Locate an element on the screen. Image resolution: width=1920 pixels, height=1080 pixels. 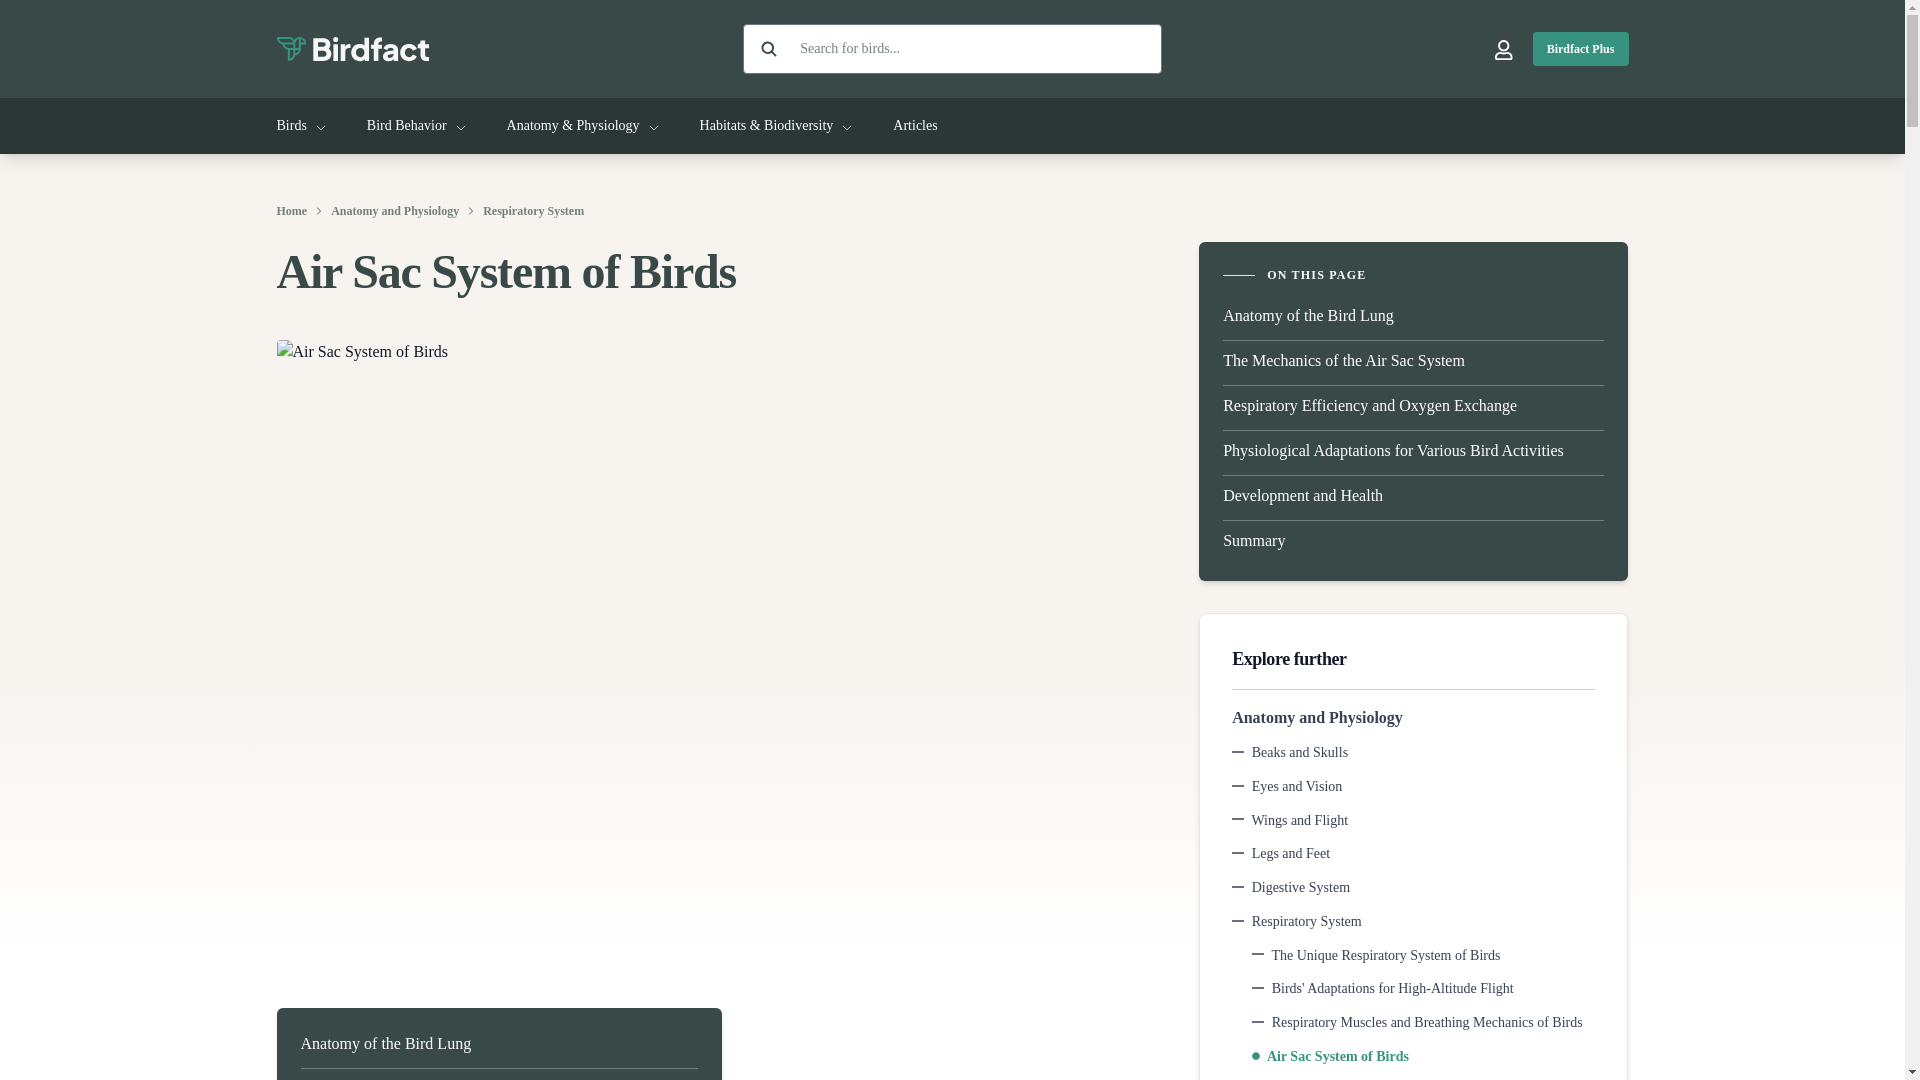
Birds is located at coordinates (301, 126).